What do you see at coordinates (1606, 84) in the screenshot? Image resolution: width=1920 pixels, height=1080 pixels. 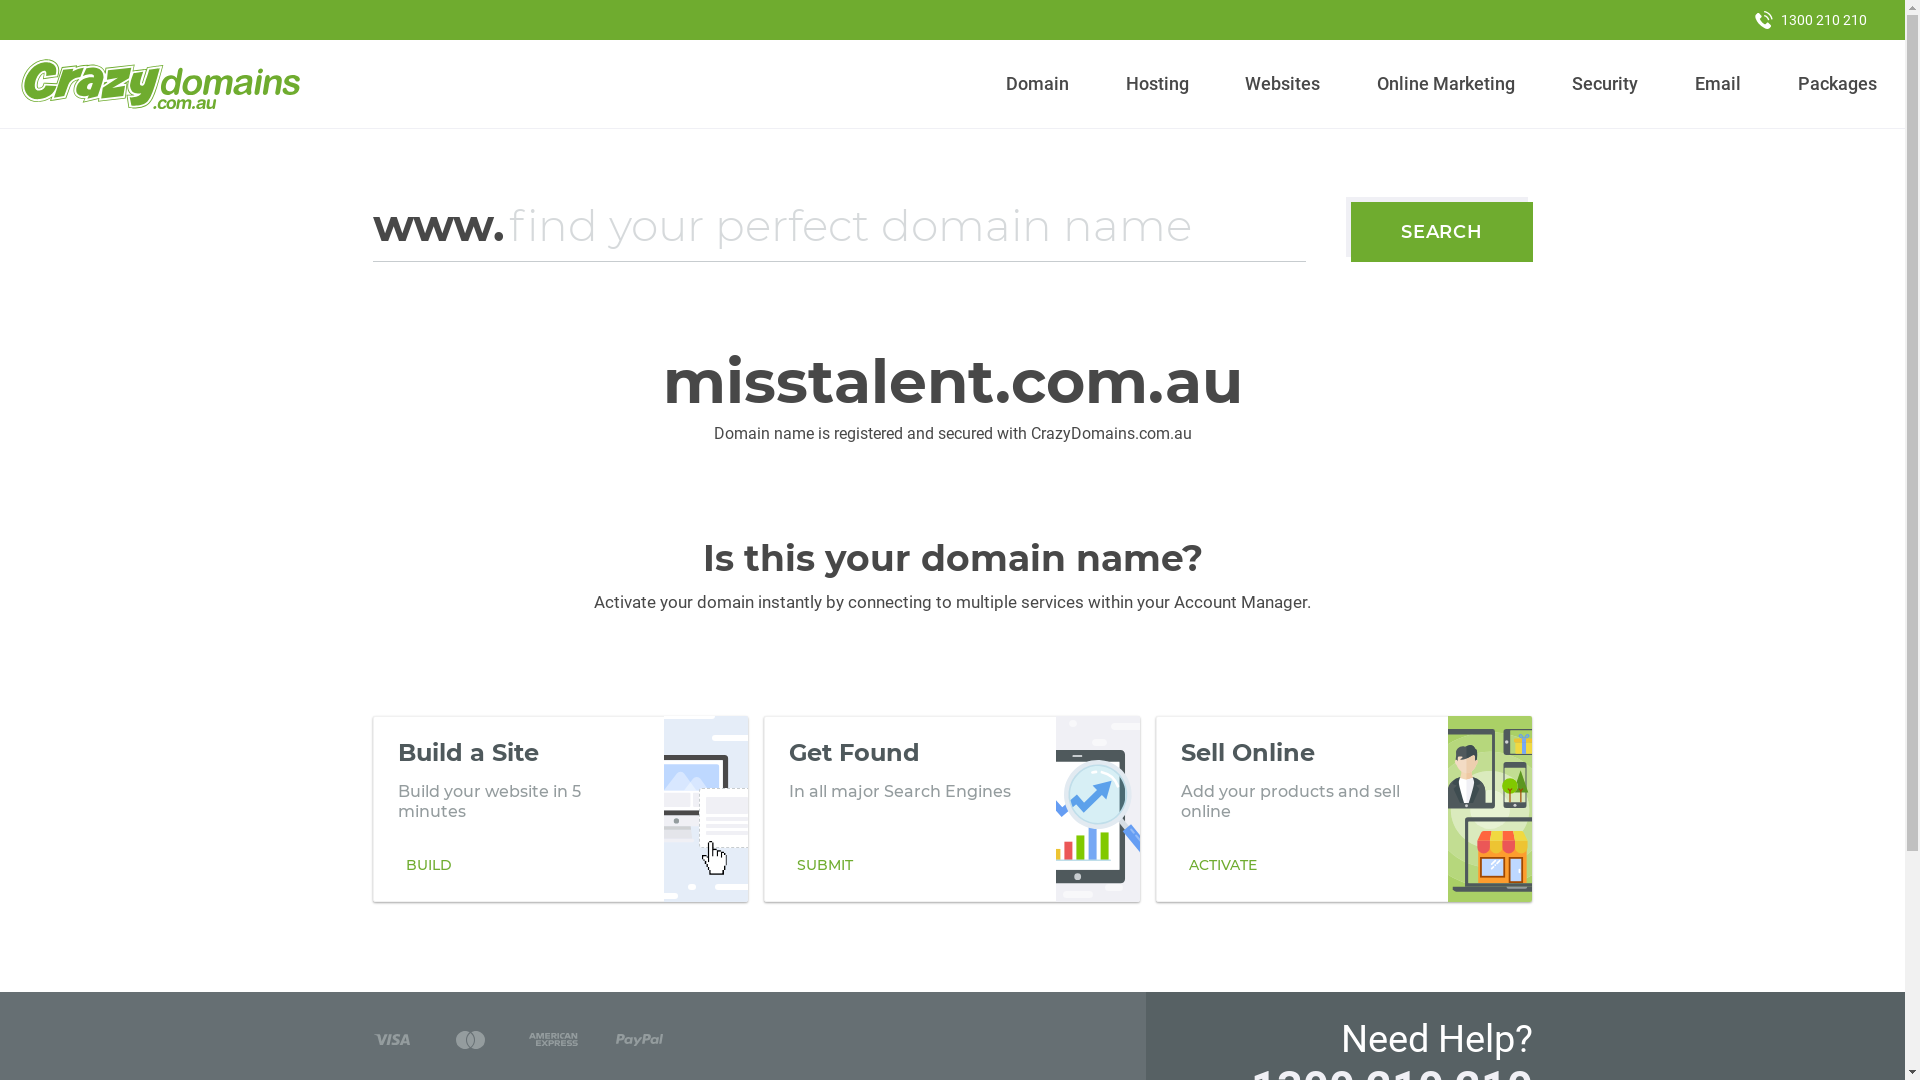 I see `Security` at bounding box center [1606, 84].